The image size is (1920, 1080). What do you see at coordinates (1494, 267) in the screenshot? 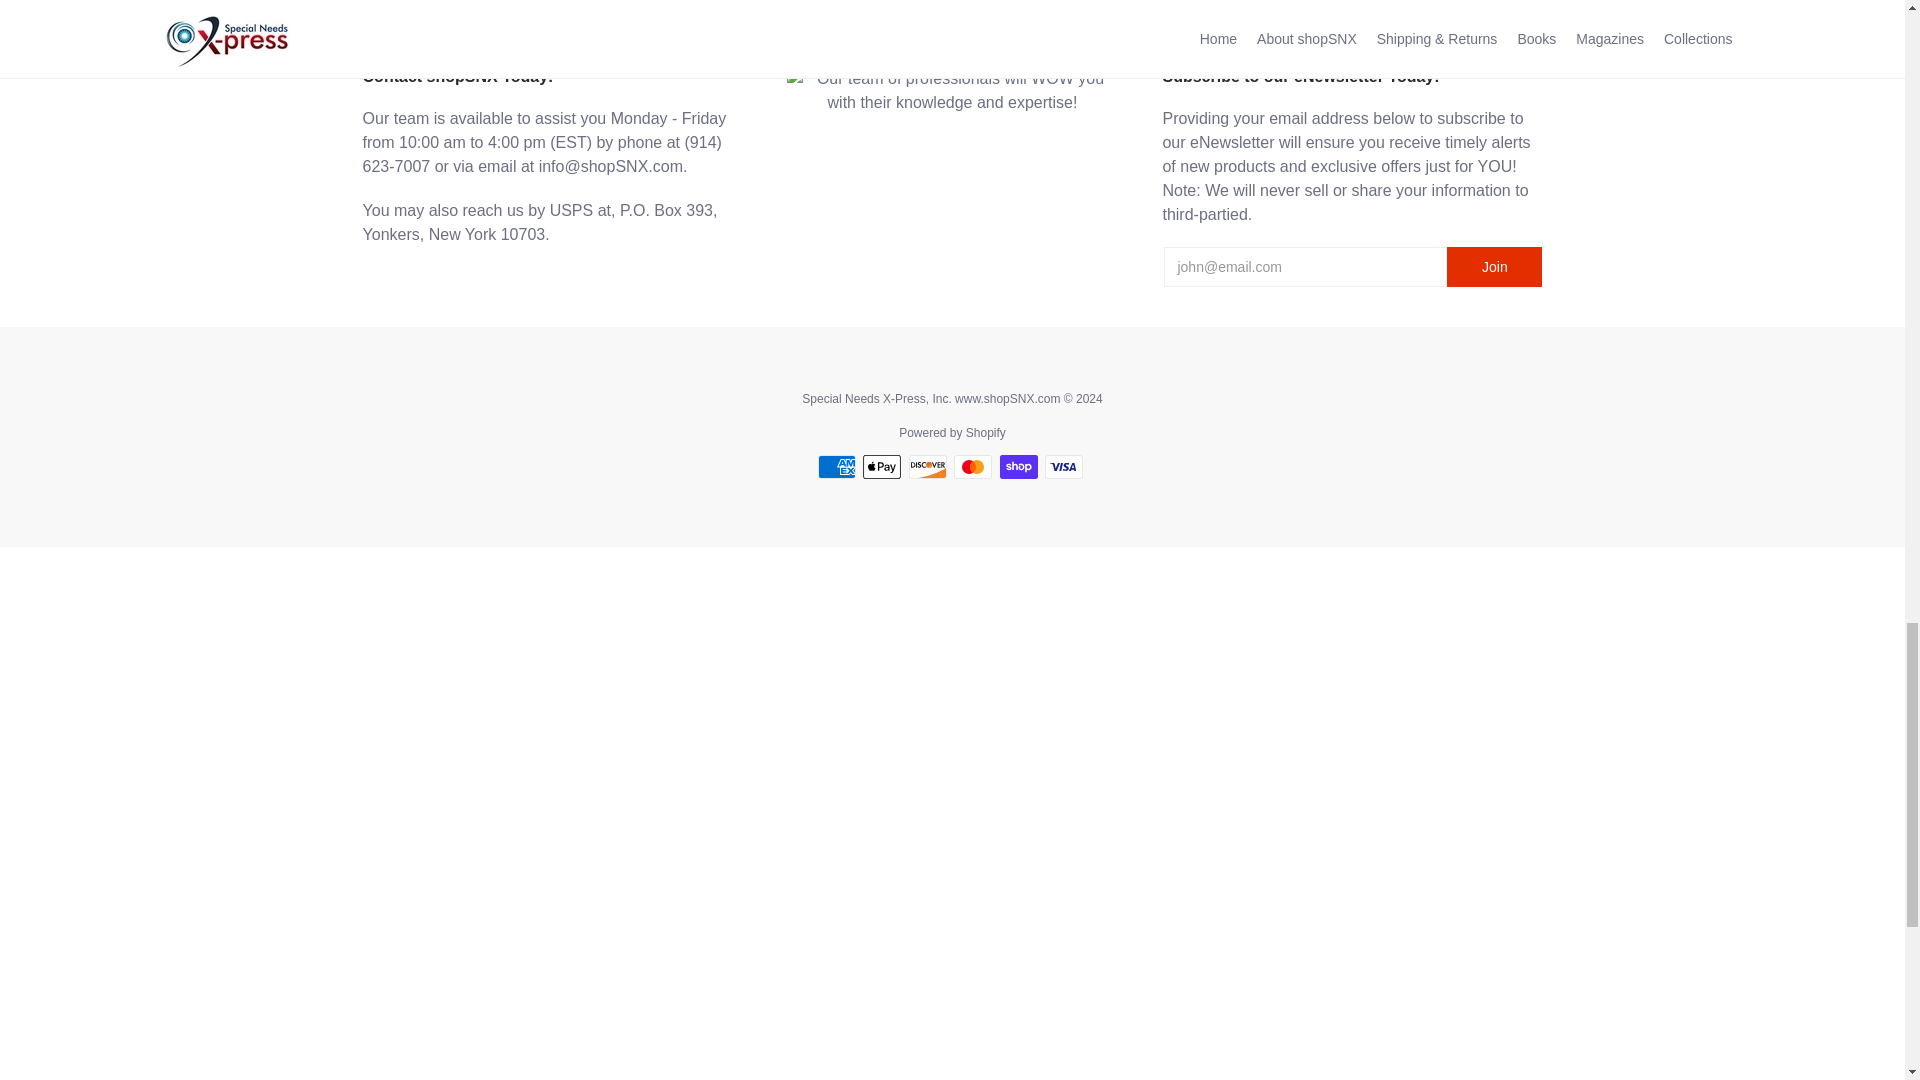
I see `Join` at bounding box center [1494, 267].